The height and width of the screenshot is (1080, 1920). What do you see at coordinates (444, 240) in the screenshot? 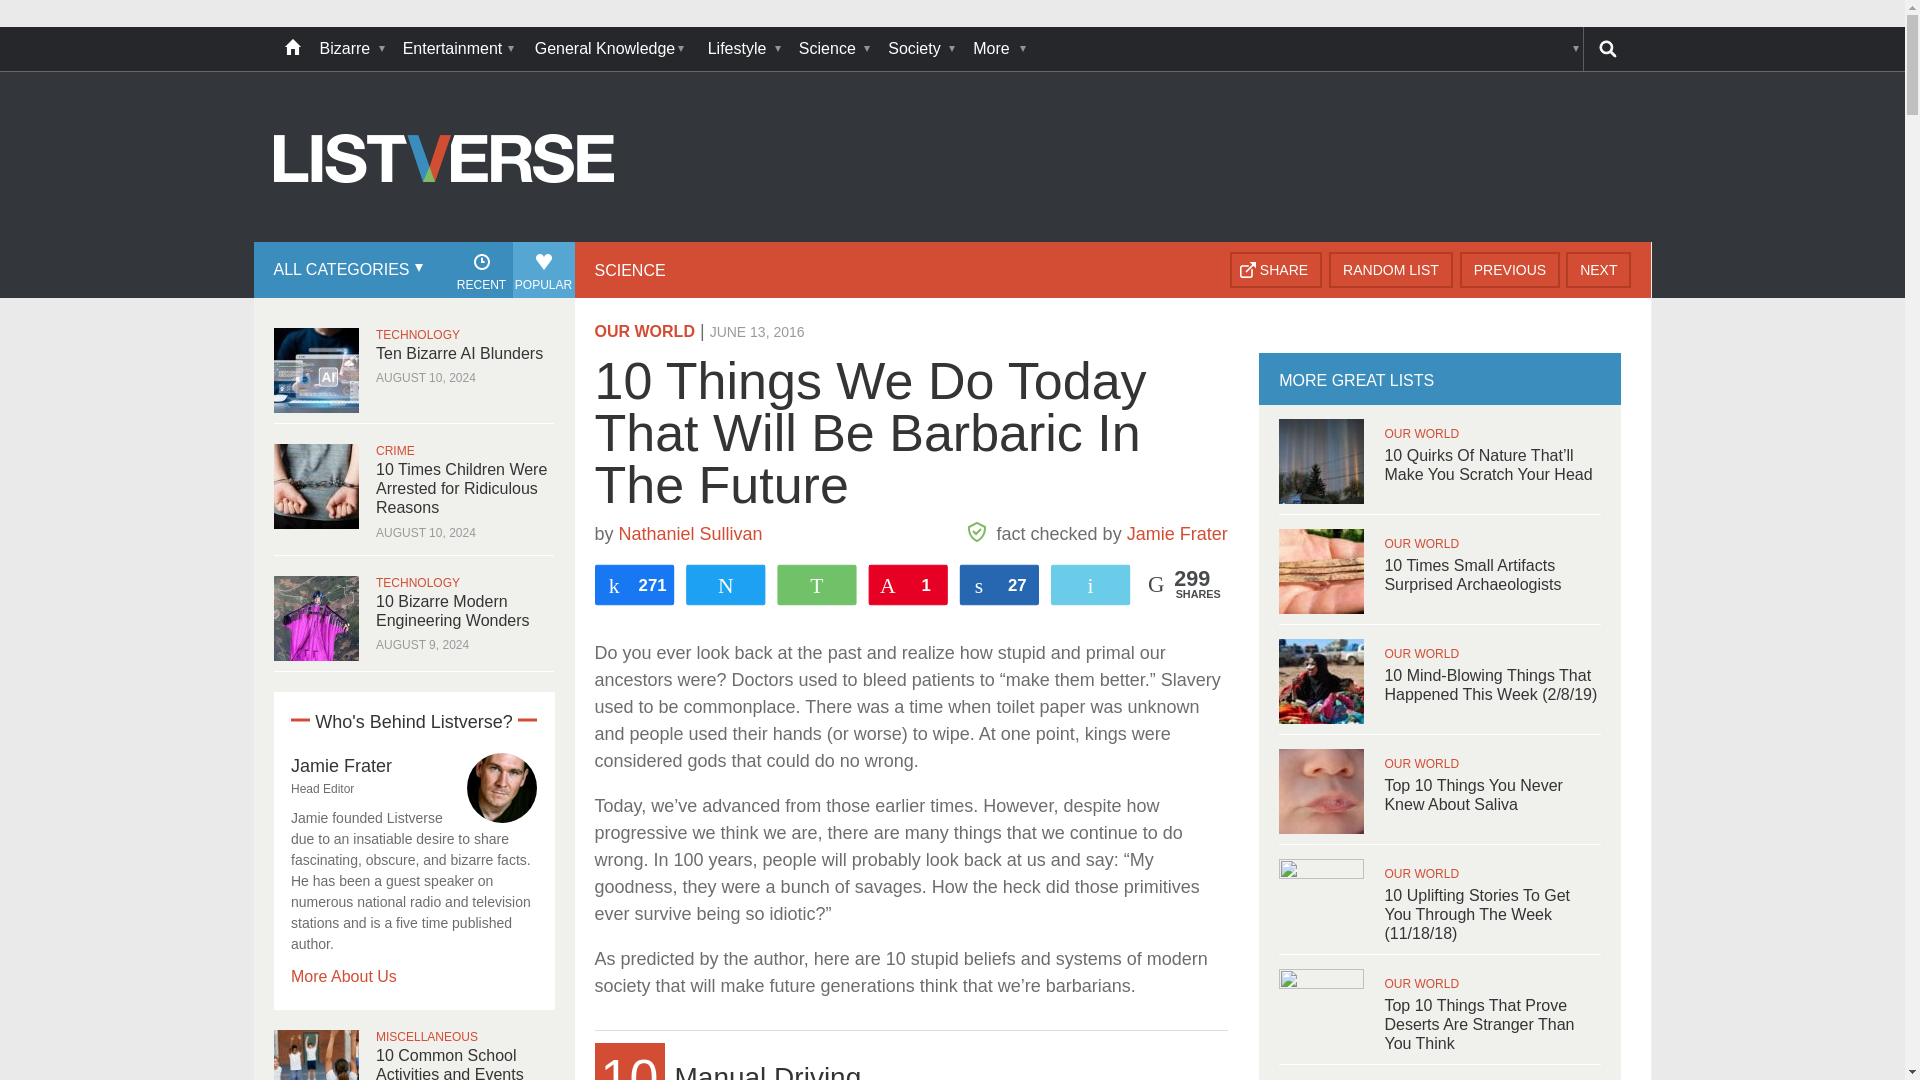
I see `Go to Home` at bounding box center [444, 240].